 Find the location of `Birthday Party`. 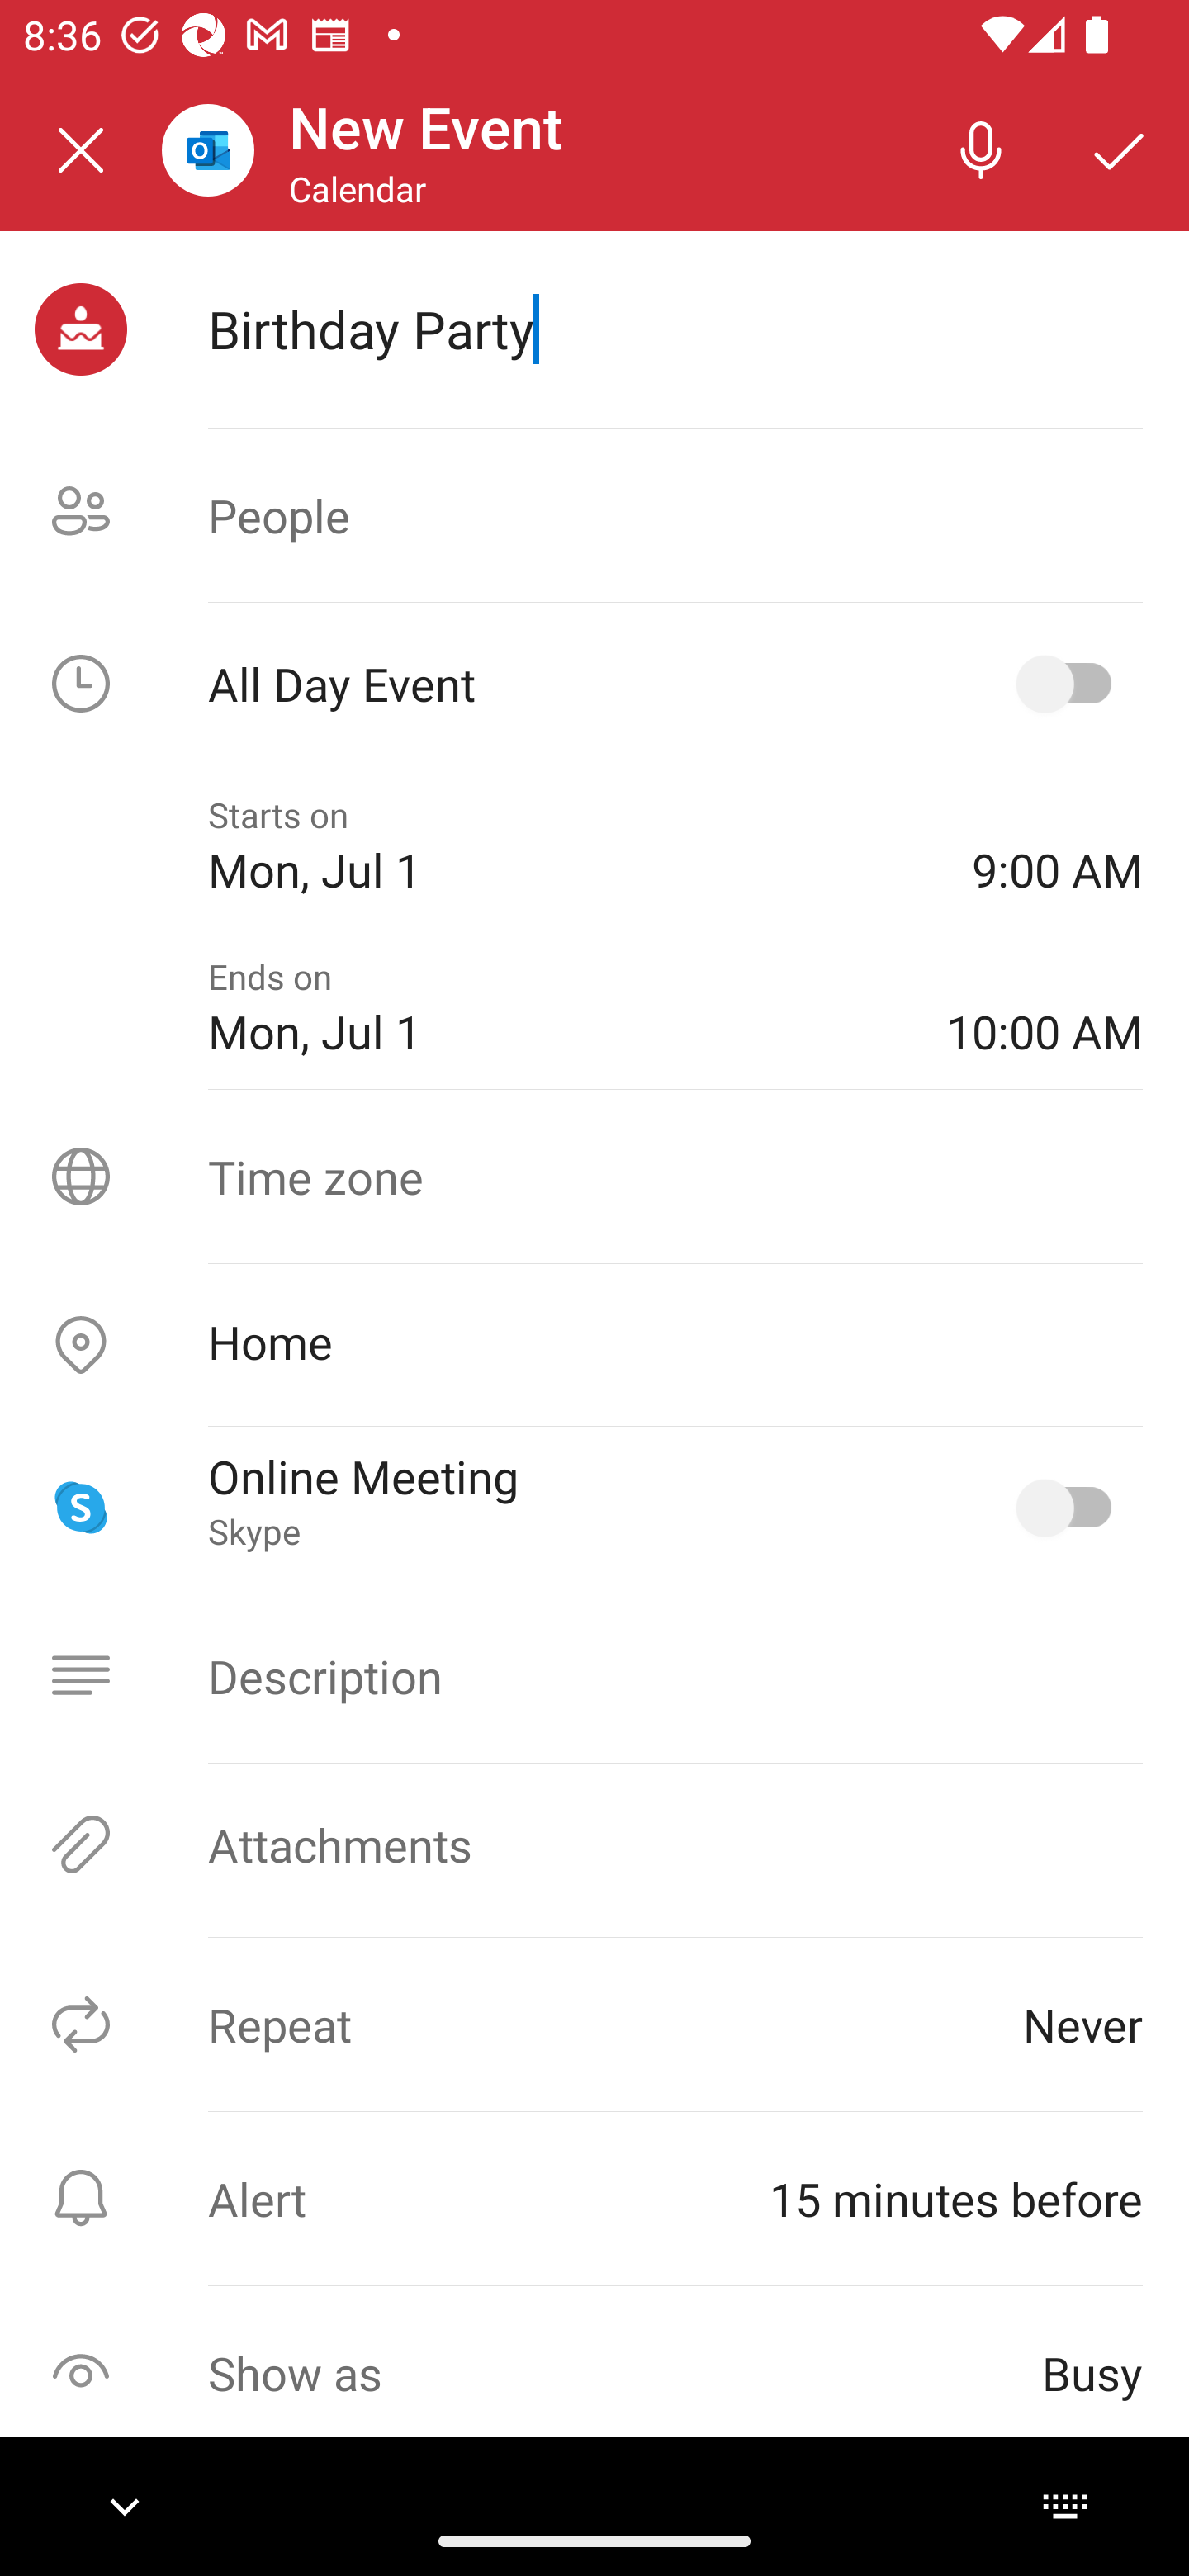

Birthday Party is located at coordinates (675, 329).